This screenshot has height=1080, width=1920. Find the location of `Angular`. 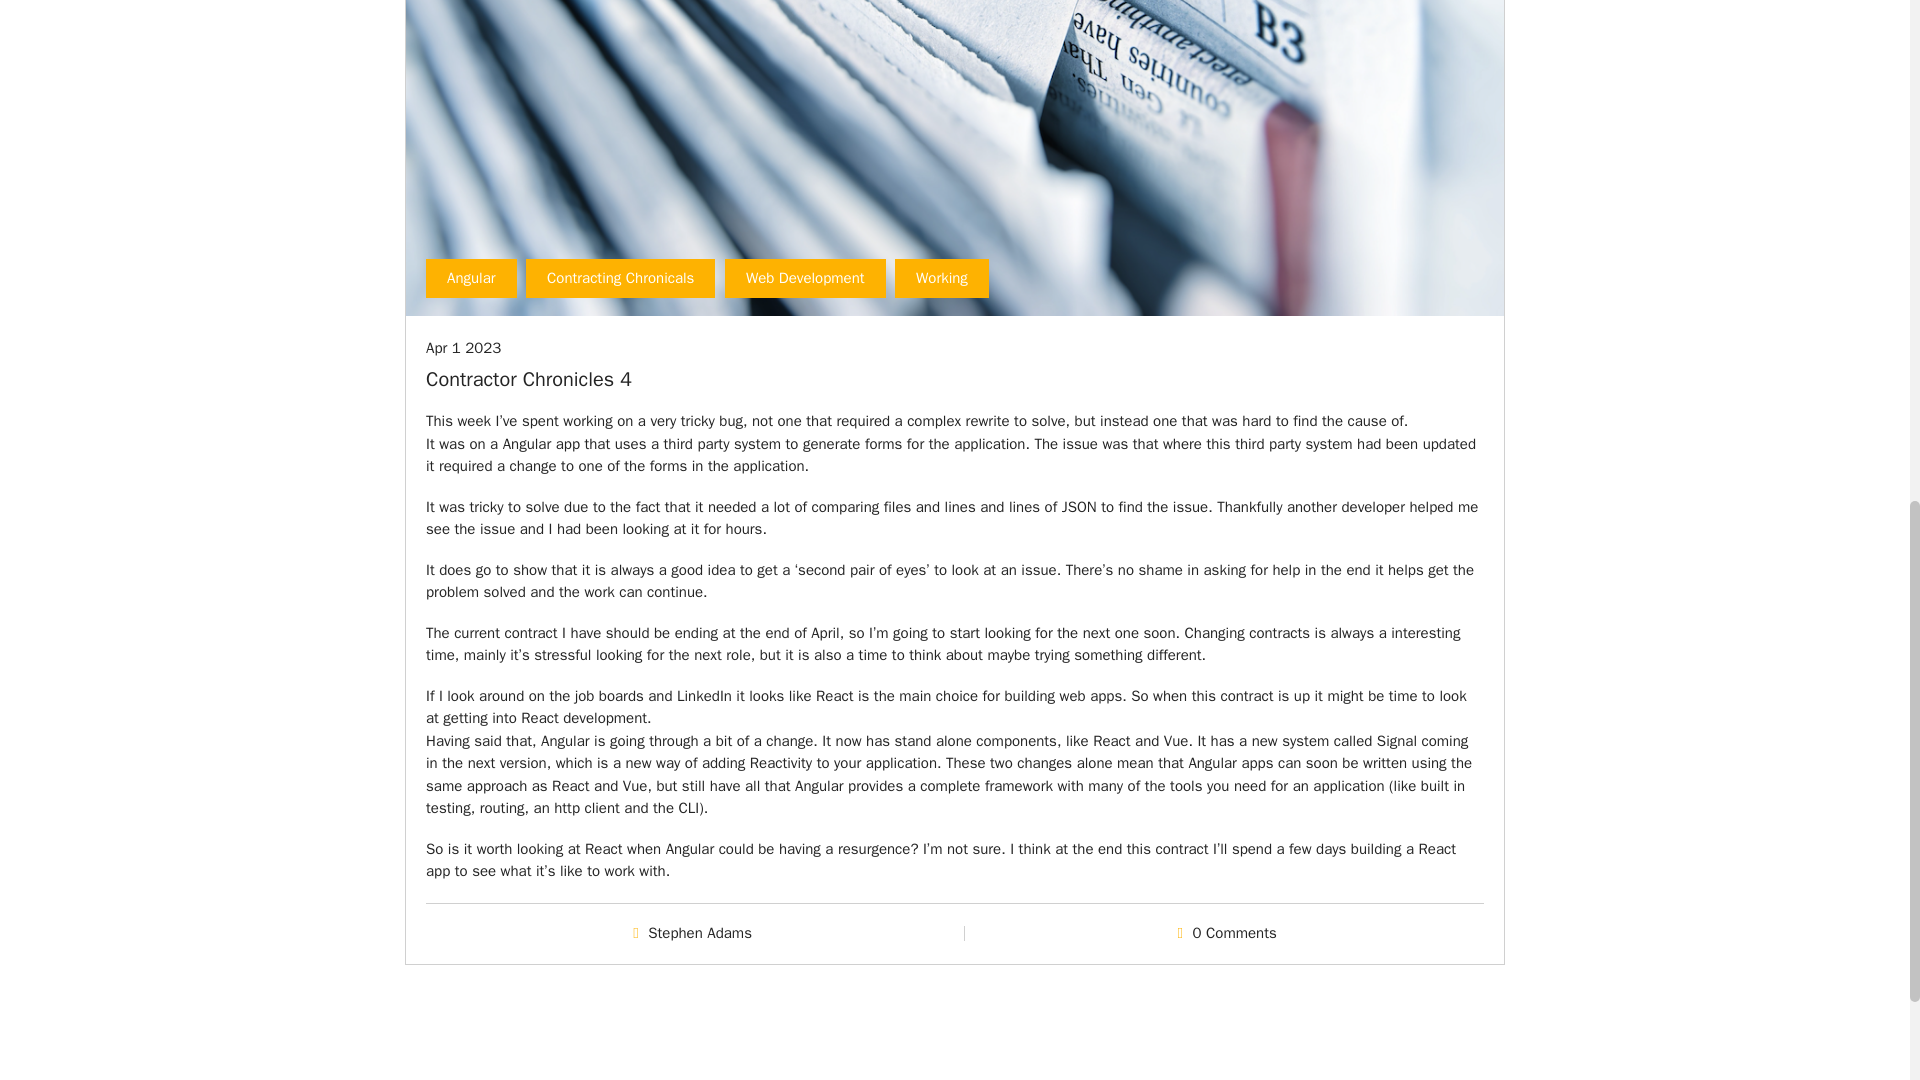

Angular is located at coordinates (471, 279).